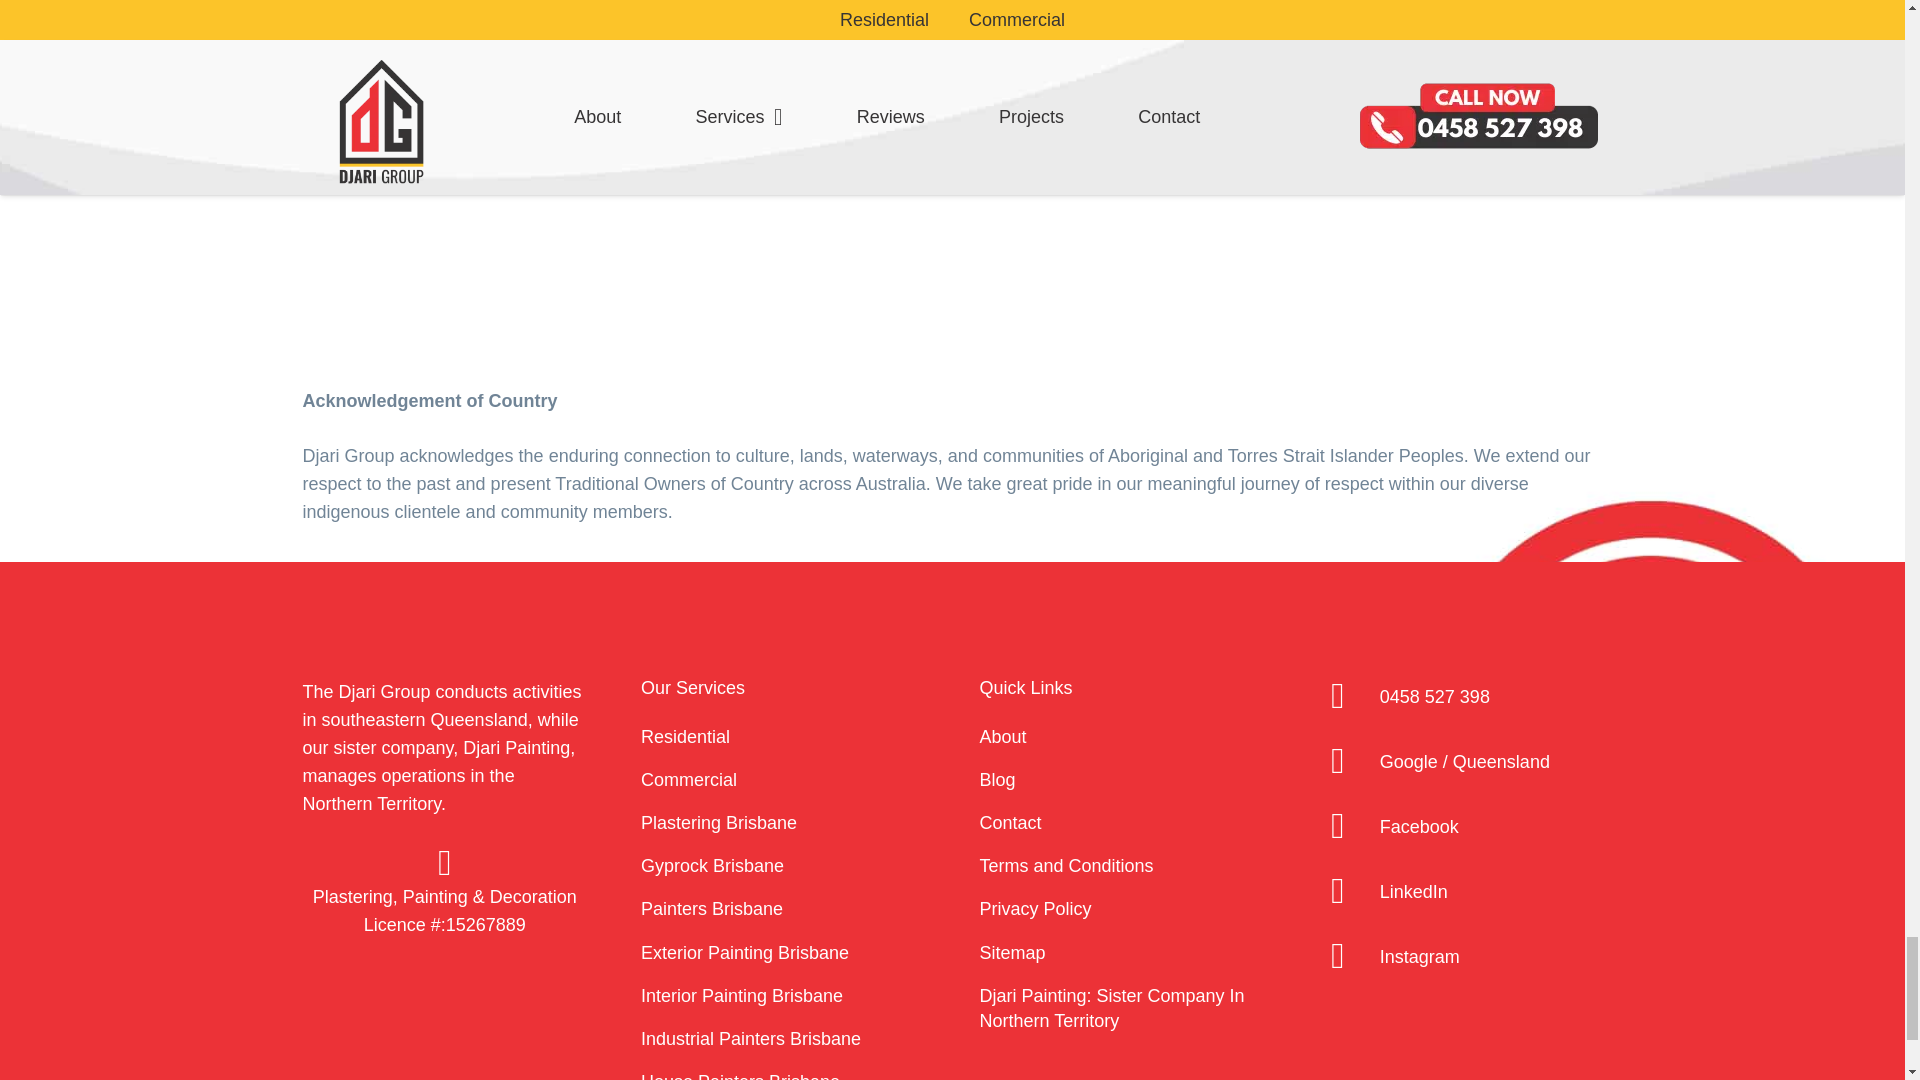  What do you see at coordinates (750, 1038) in the screenshot?
I see `Industrial Painters Brisbane` at bounding box center [750, 1038].